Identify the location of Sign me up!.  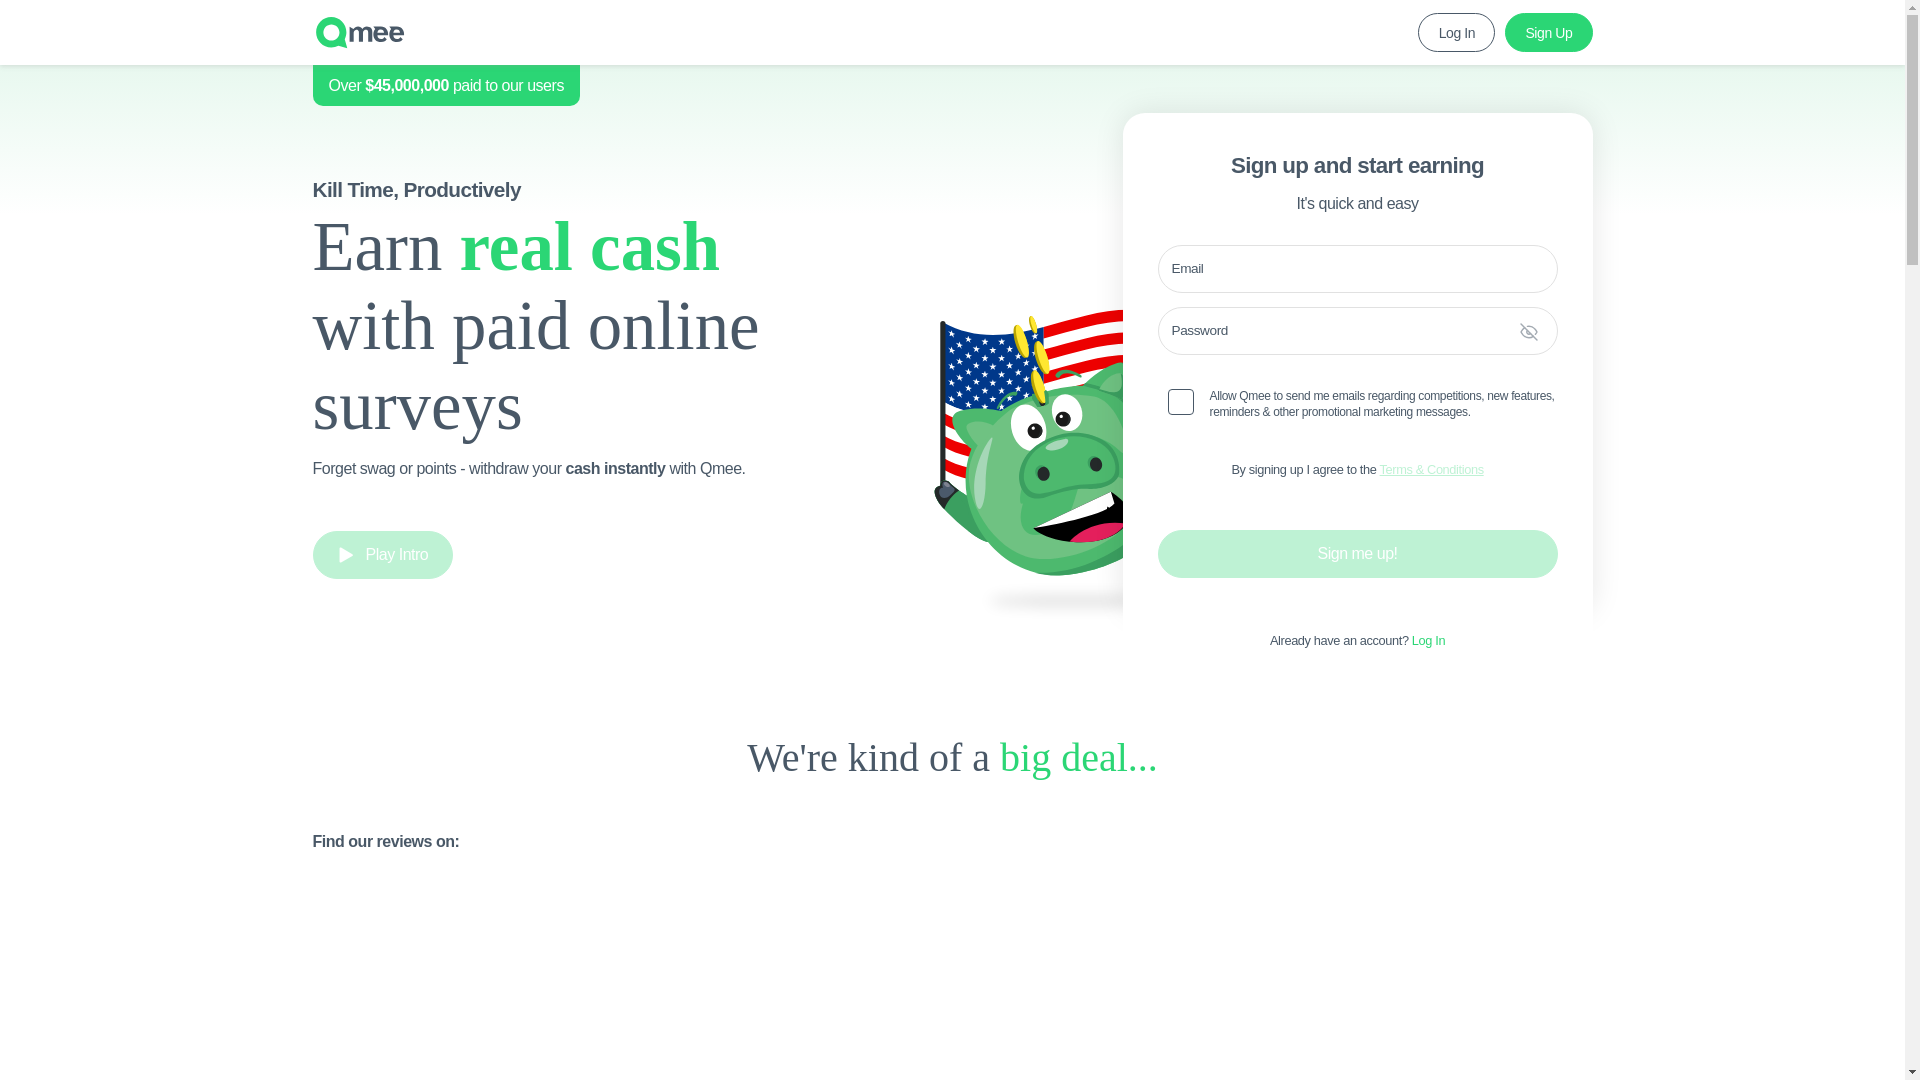
(1357, 554).